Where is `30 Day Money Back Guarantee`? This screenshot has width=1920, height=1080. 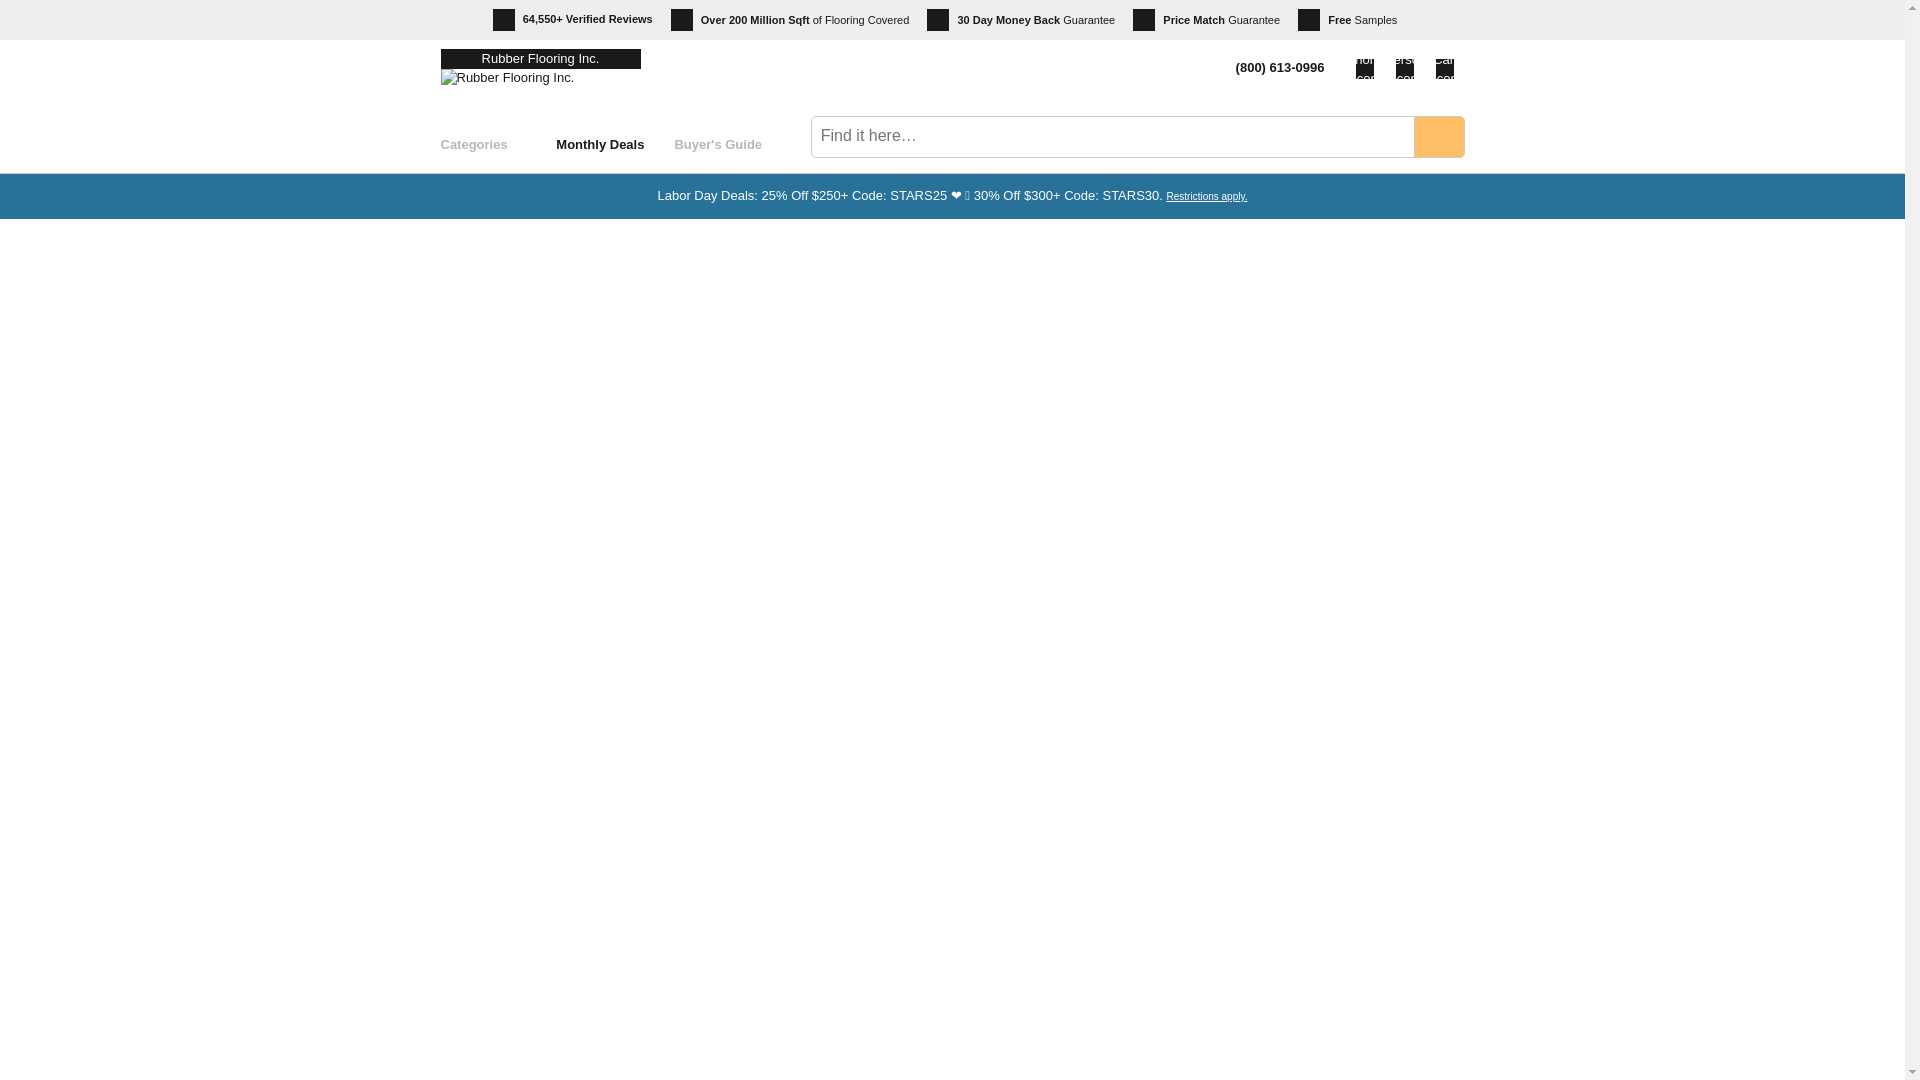 30 Day Money Back Guarantee is located at coordinates (1021, 20).